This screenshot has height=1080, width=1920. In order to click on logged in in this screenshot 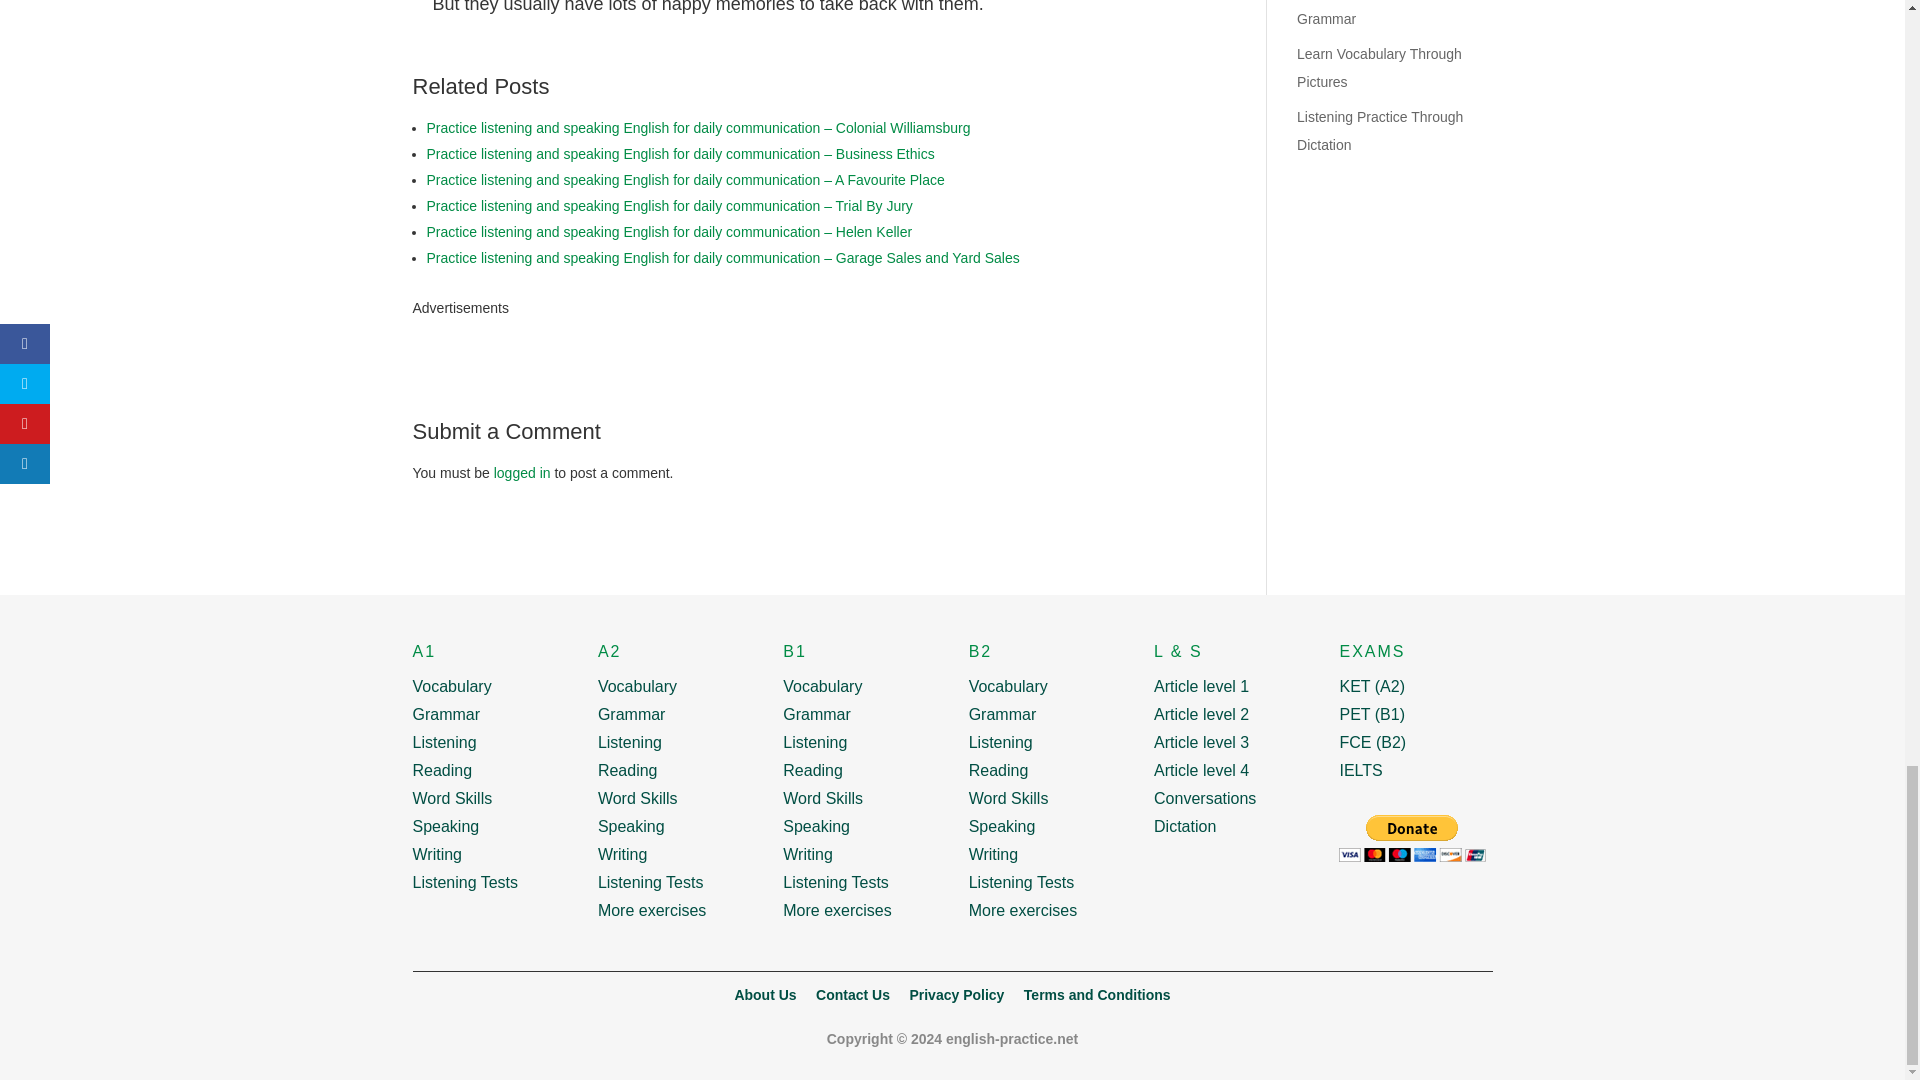, I will do `click(522, 472)`.